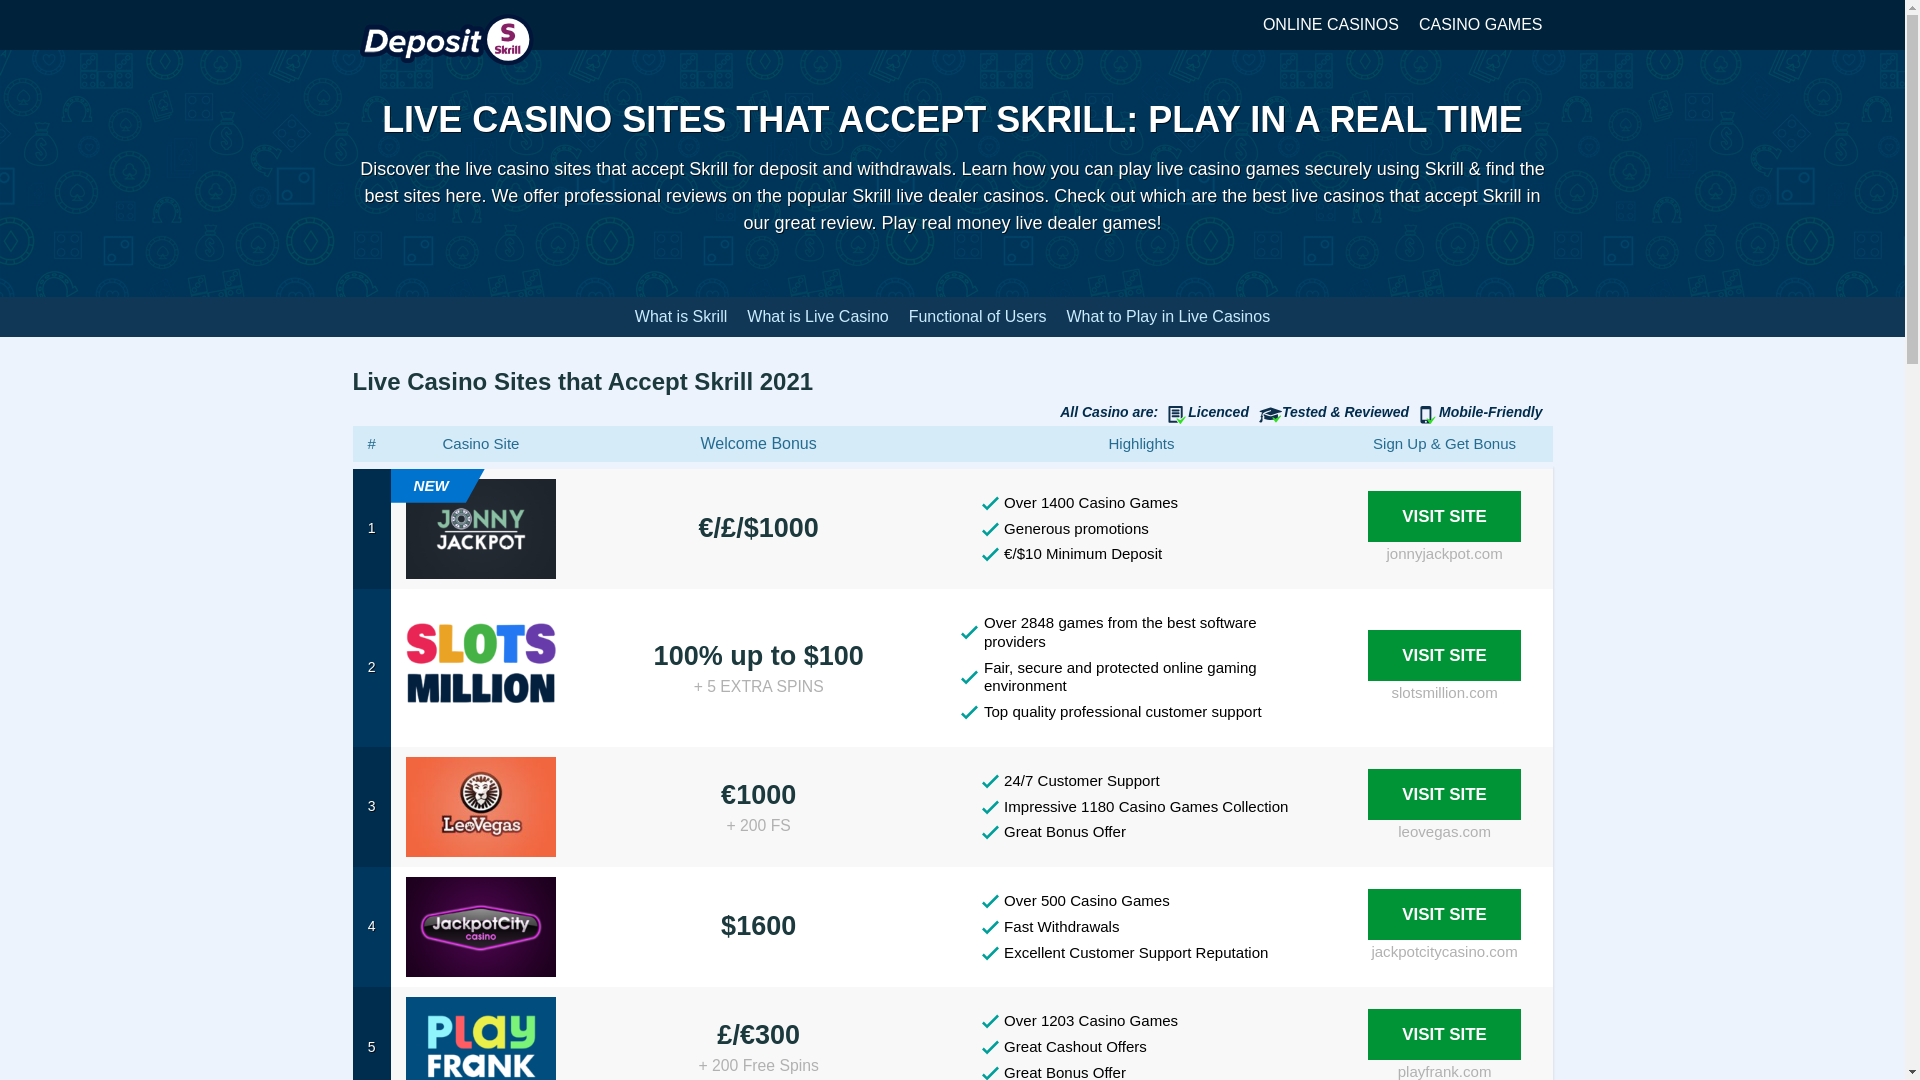 The width and height of the screenshot is (1920, 1080). What do you see at coordinates (1331, 24) in the screenshot?
I see `ONLINE CASINOS` at bounding box center [1331, 24].